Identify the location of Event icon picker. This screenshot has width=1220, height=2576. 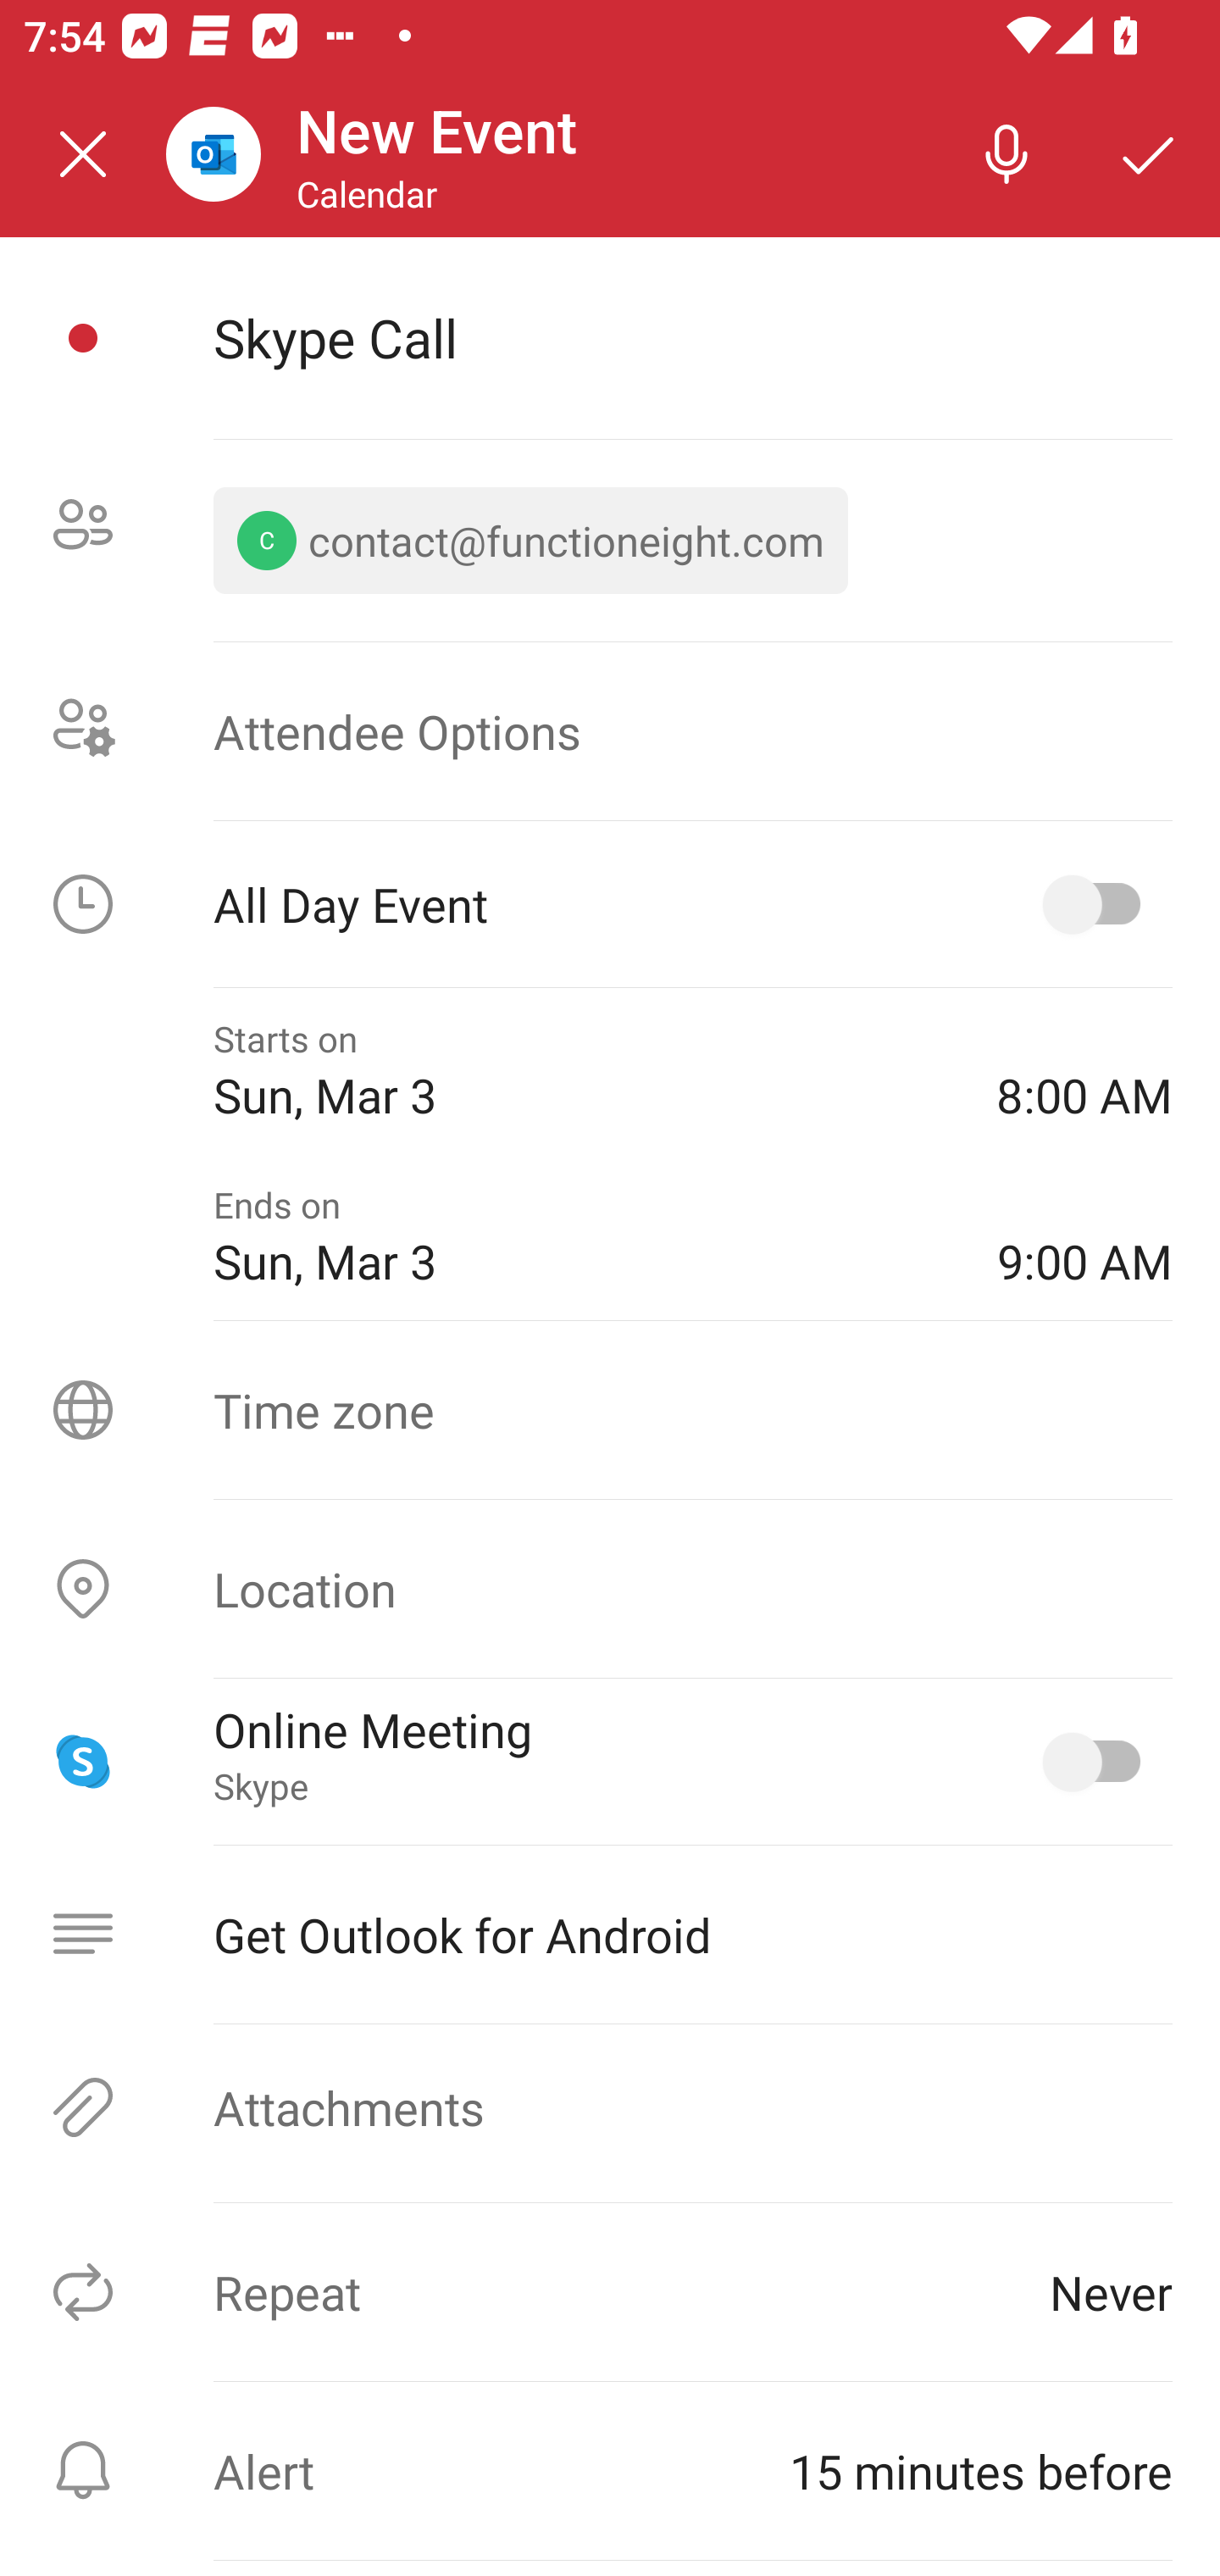
(83, 339).